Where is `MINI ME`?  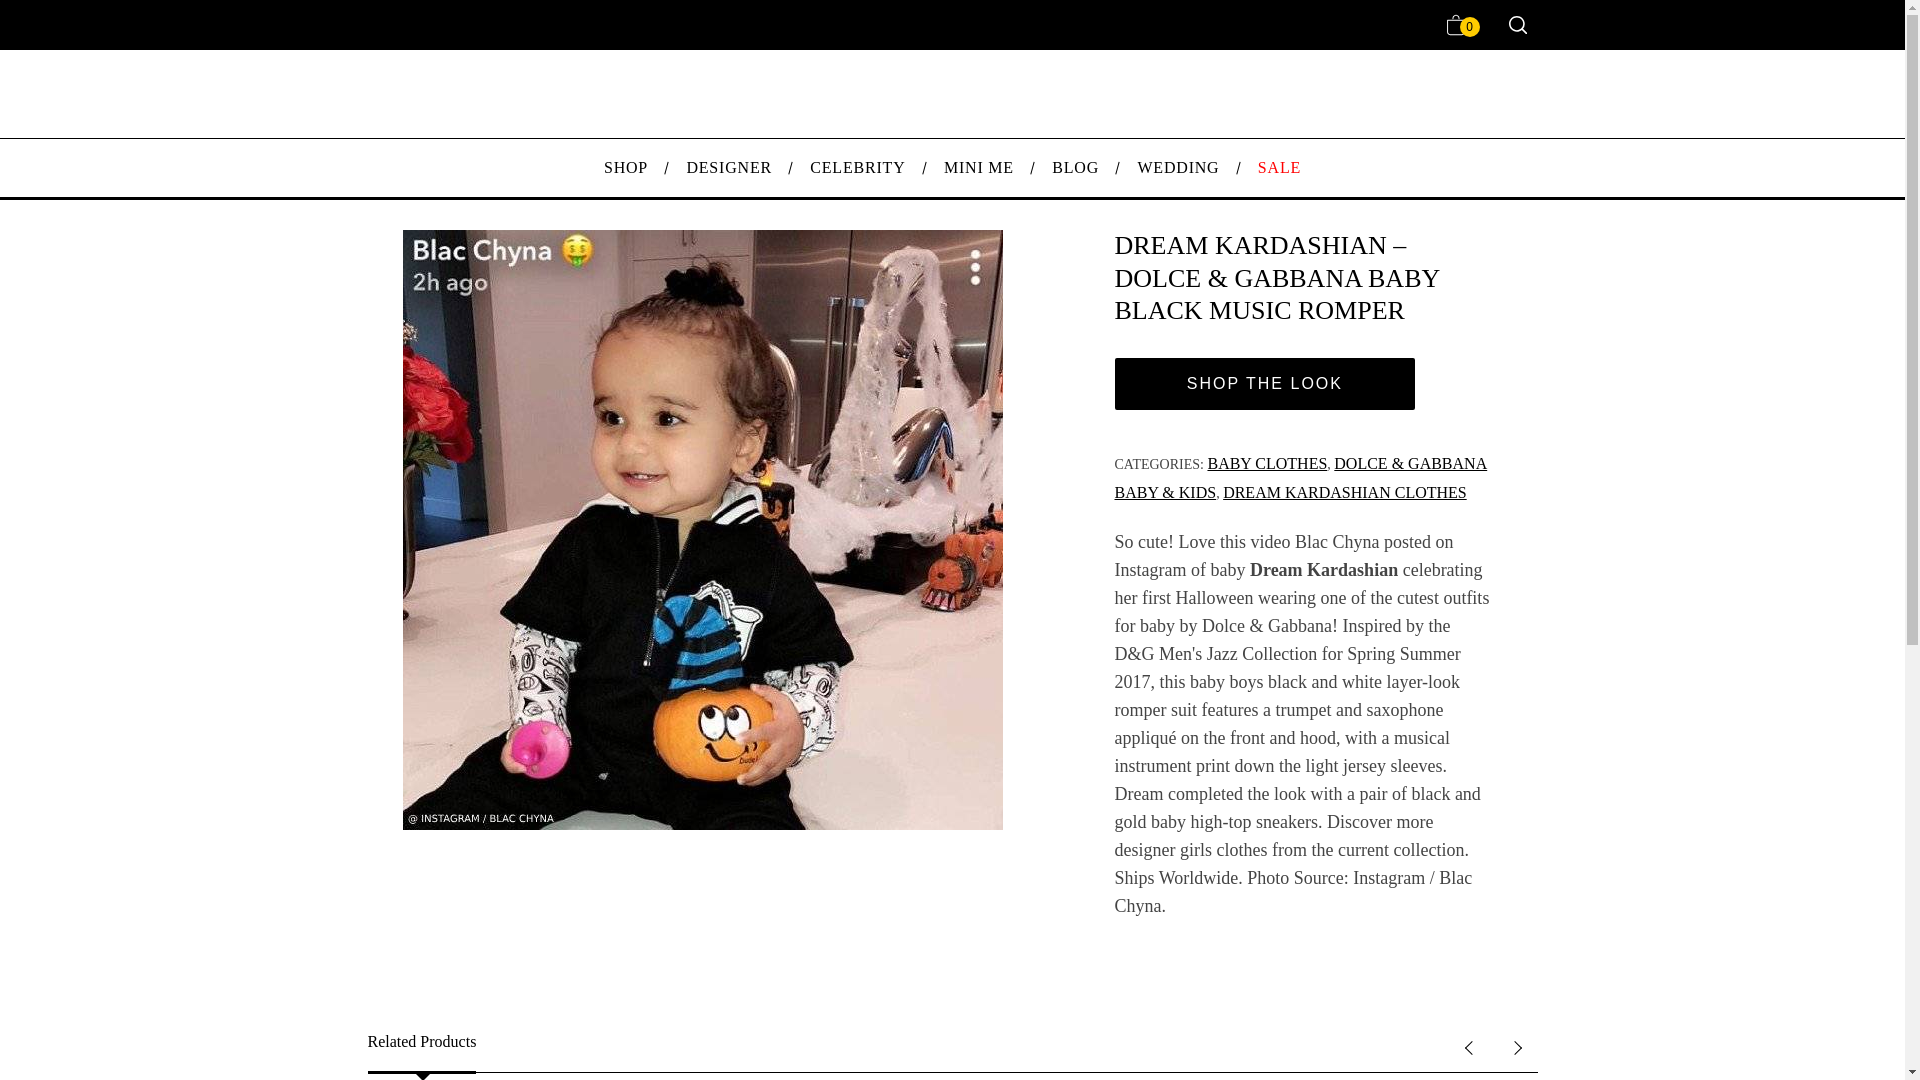
MINI ME is located at coordinates (978, 168).